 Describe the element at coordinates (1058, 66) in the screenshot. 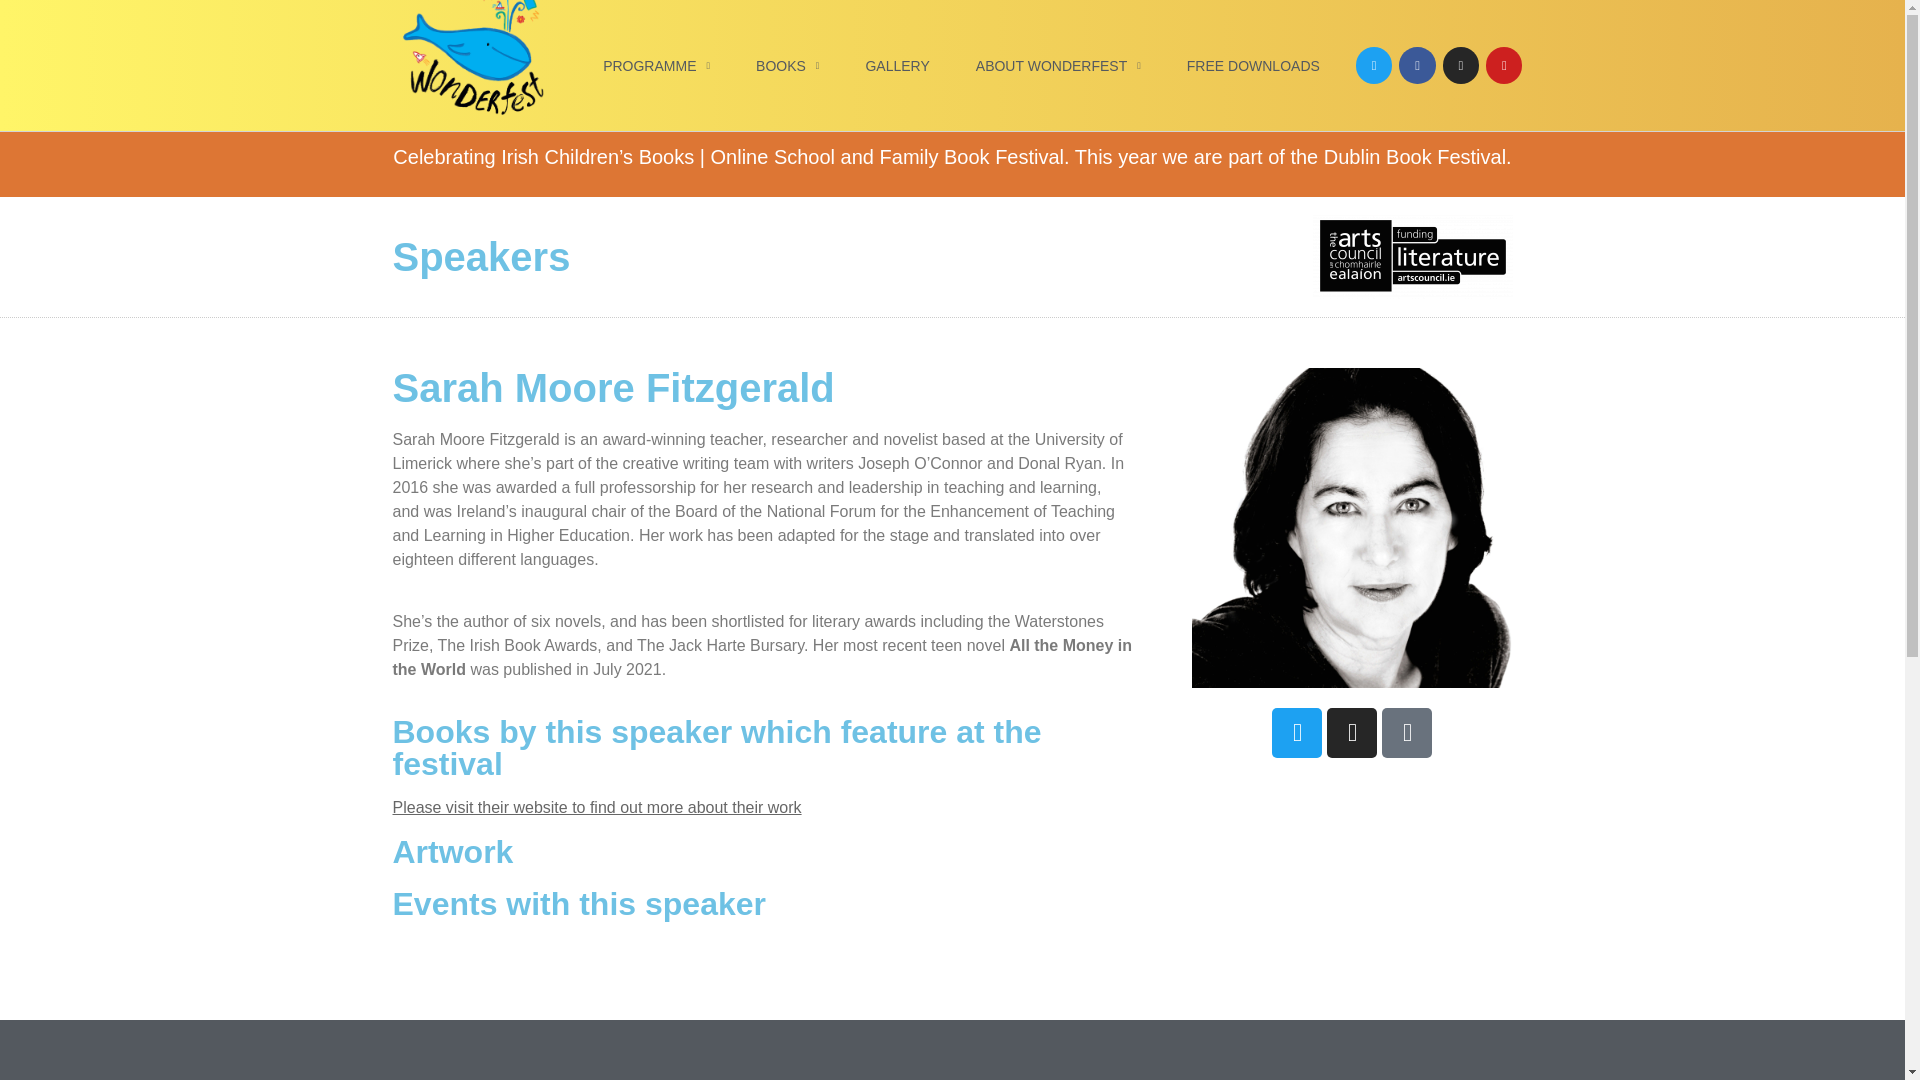

I see `ABOUT WONDERFEST` at that location.